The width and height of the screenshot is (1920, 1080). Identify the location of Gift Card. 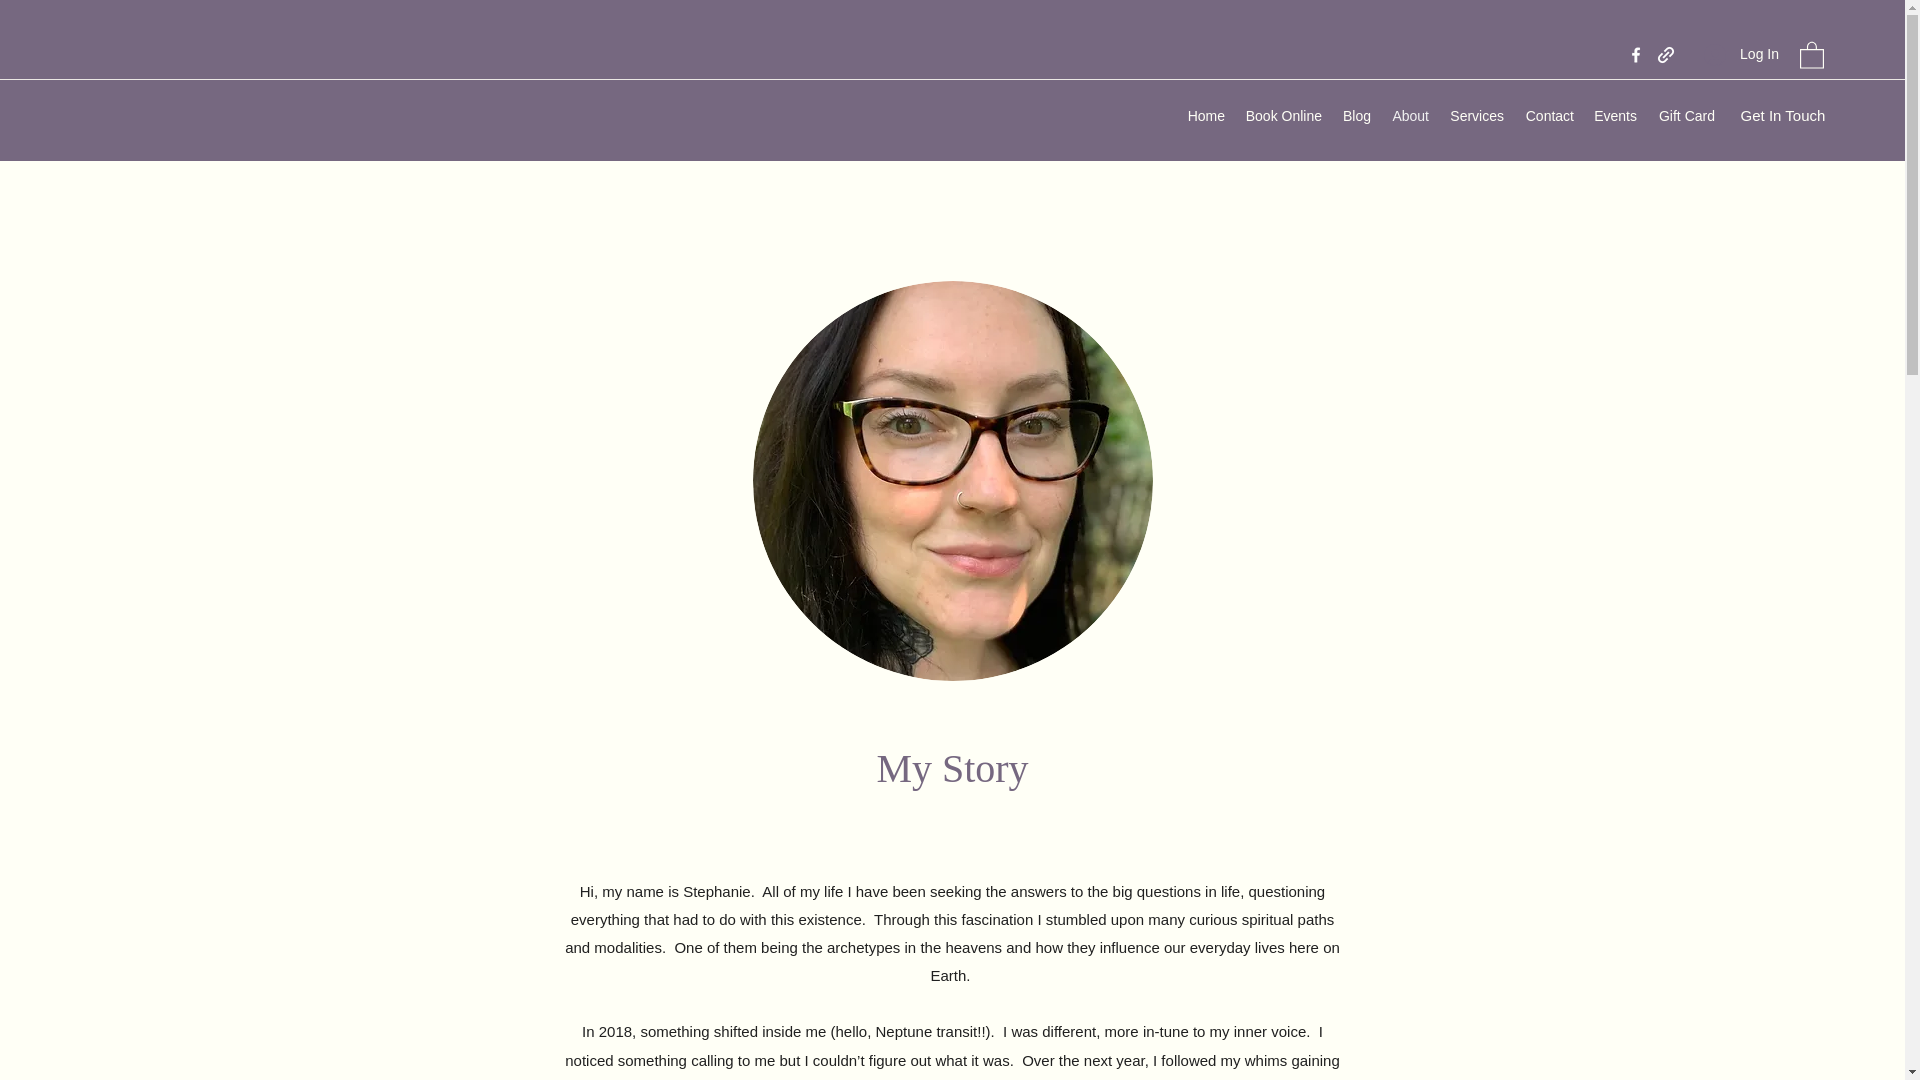
(1686, 116).